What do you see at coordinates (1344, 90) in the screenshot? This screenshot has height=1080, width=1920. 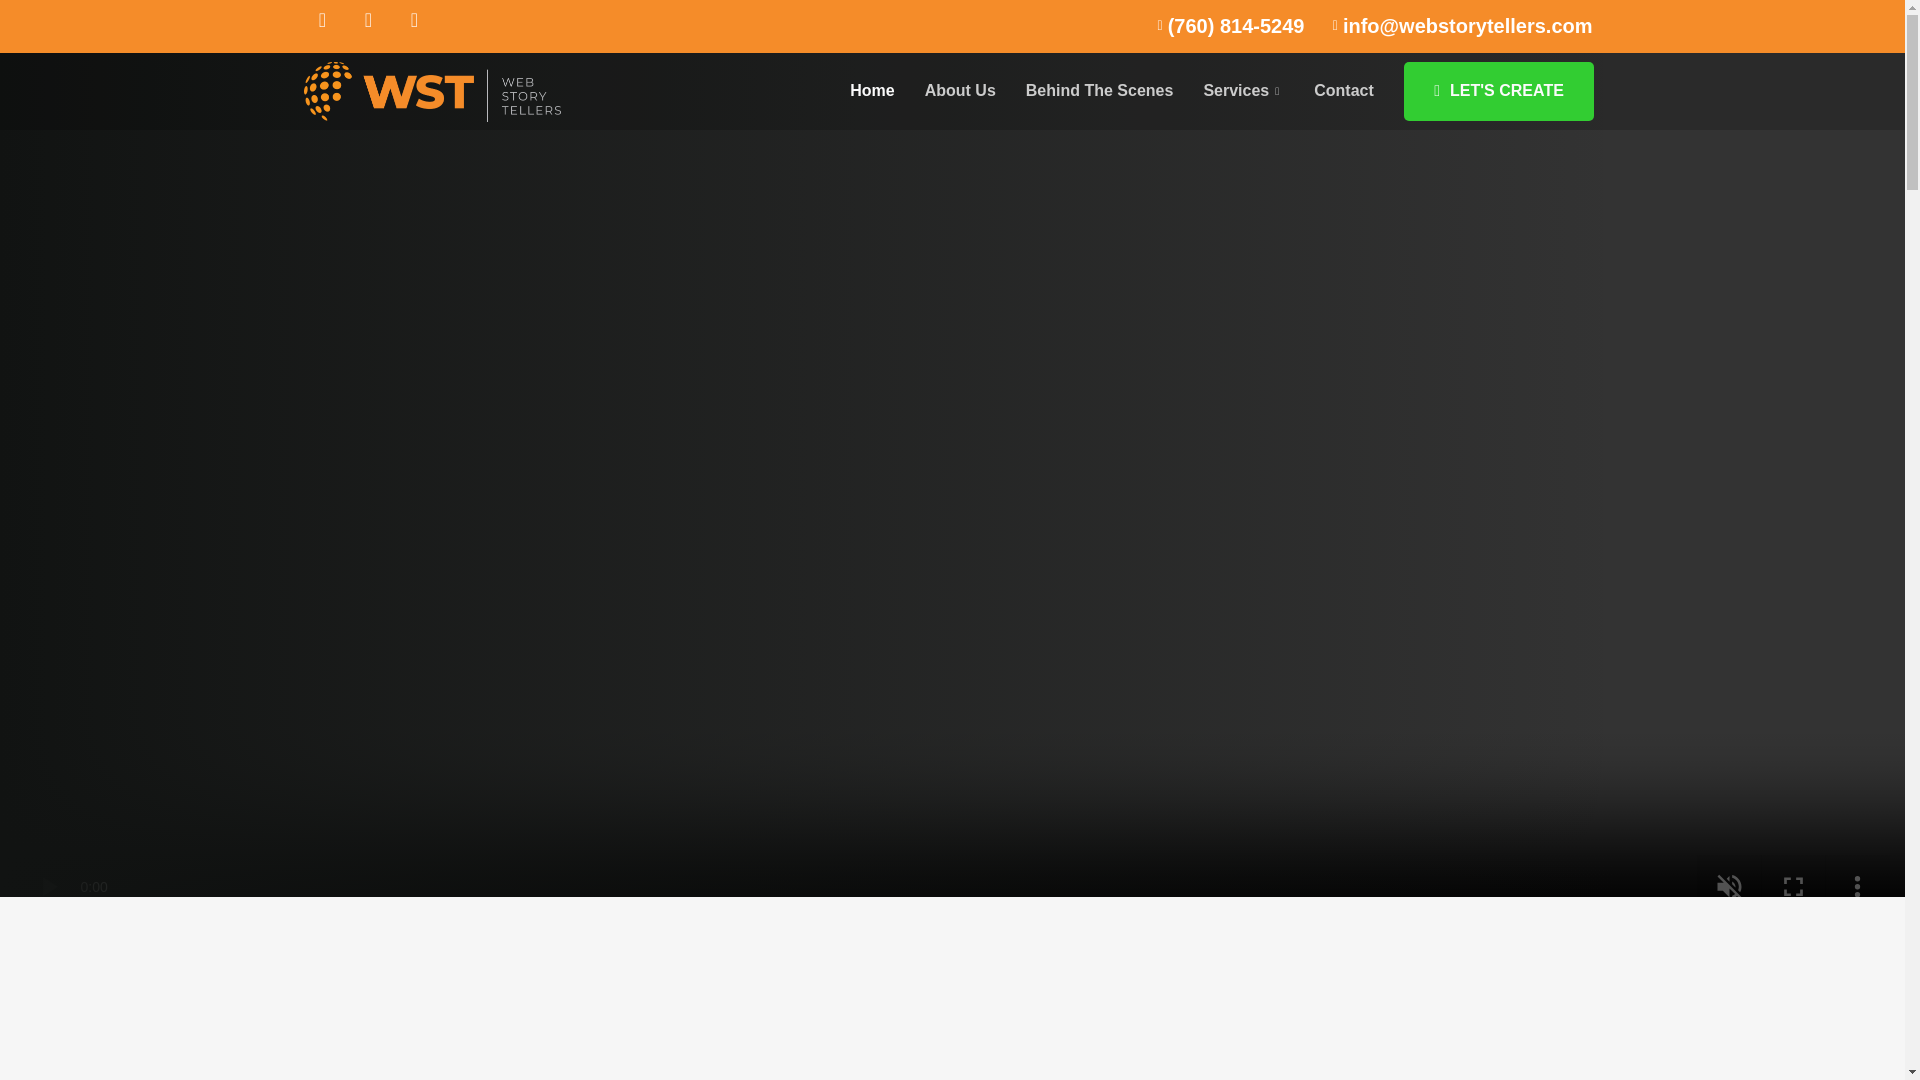 I see `Contact` at bounding box center [1344, 90].